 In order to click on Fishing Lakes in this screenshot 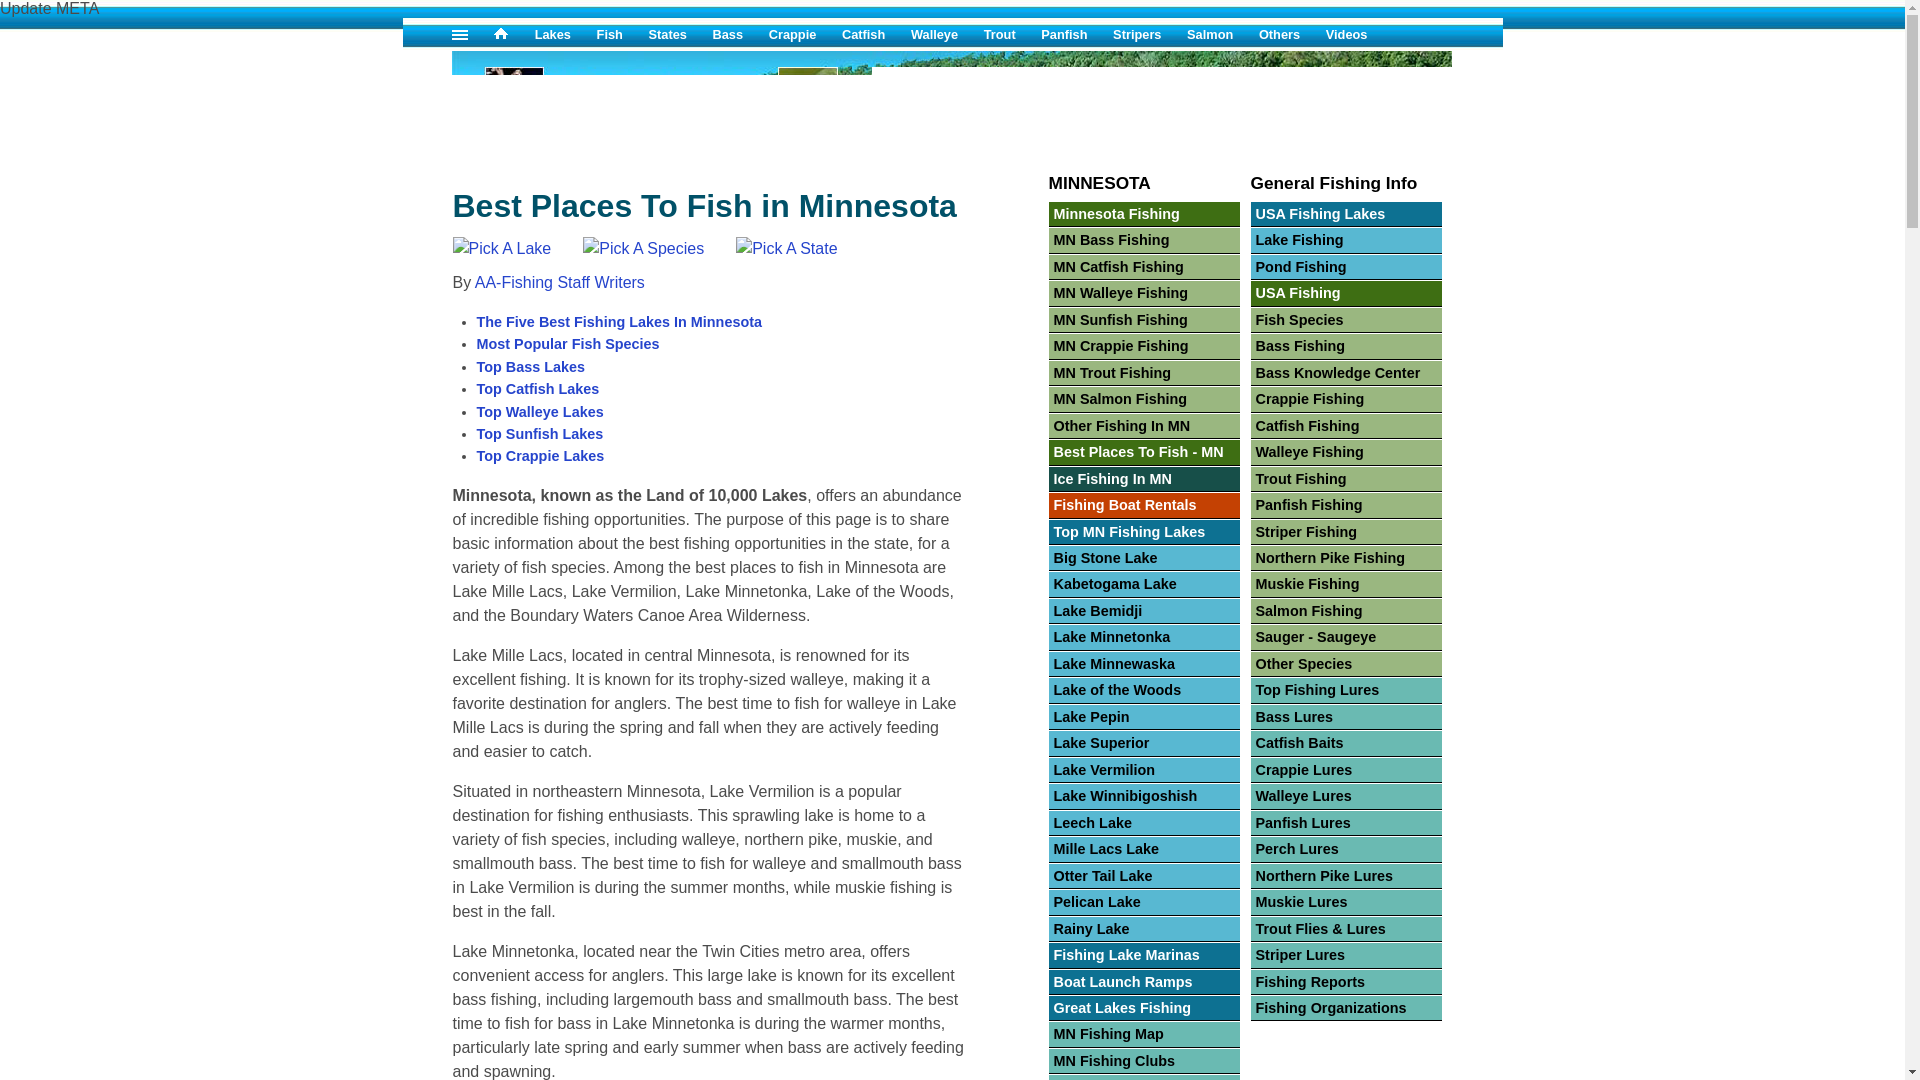, I will do `click(566, 34)`.